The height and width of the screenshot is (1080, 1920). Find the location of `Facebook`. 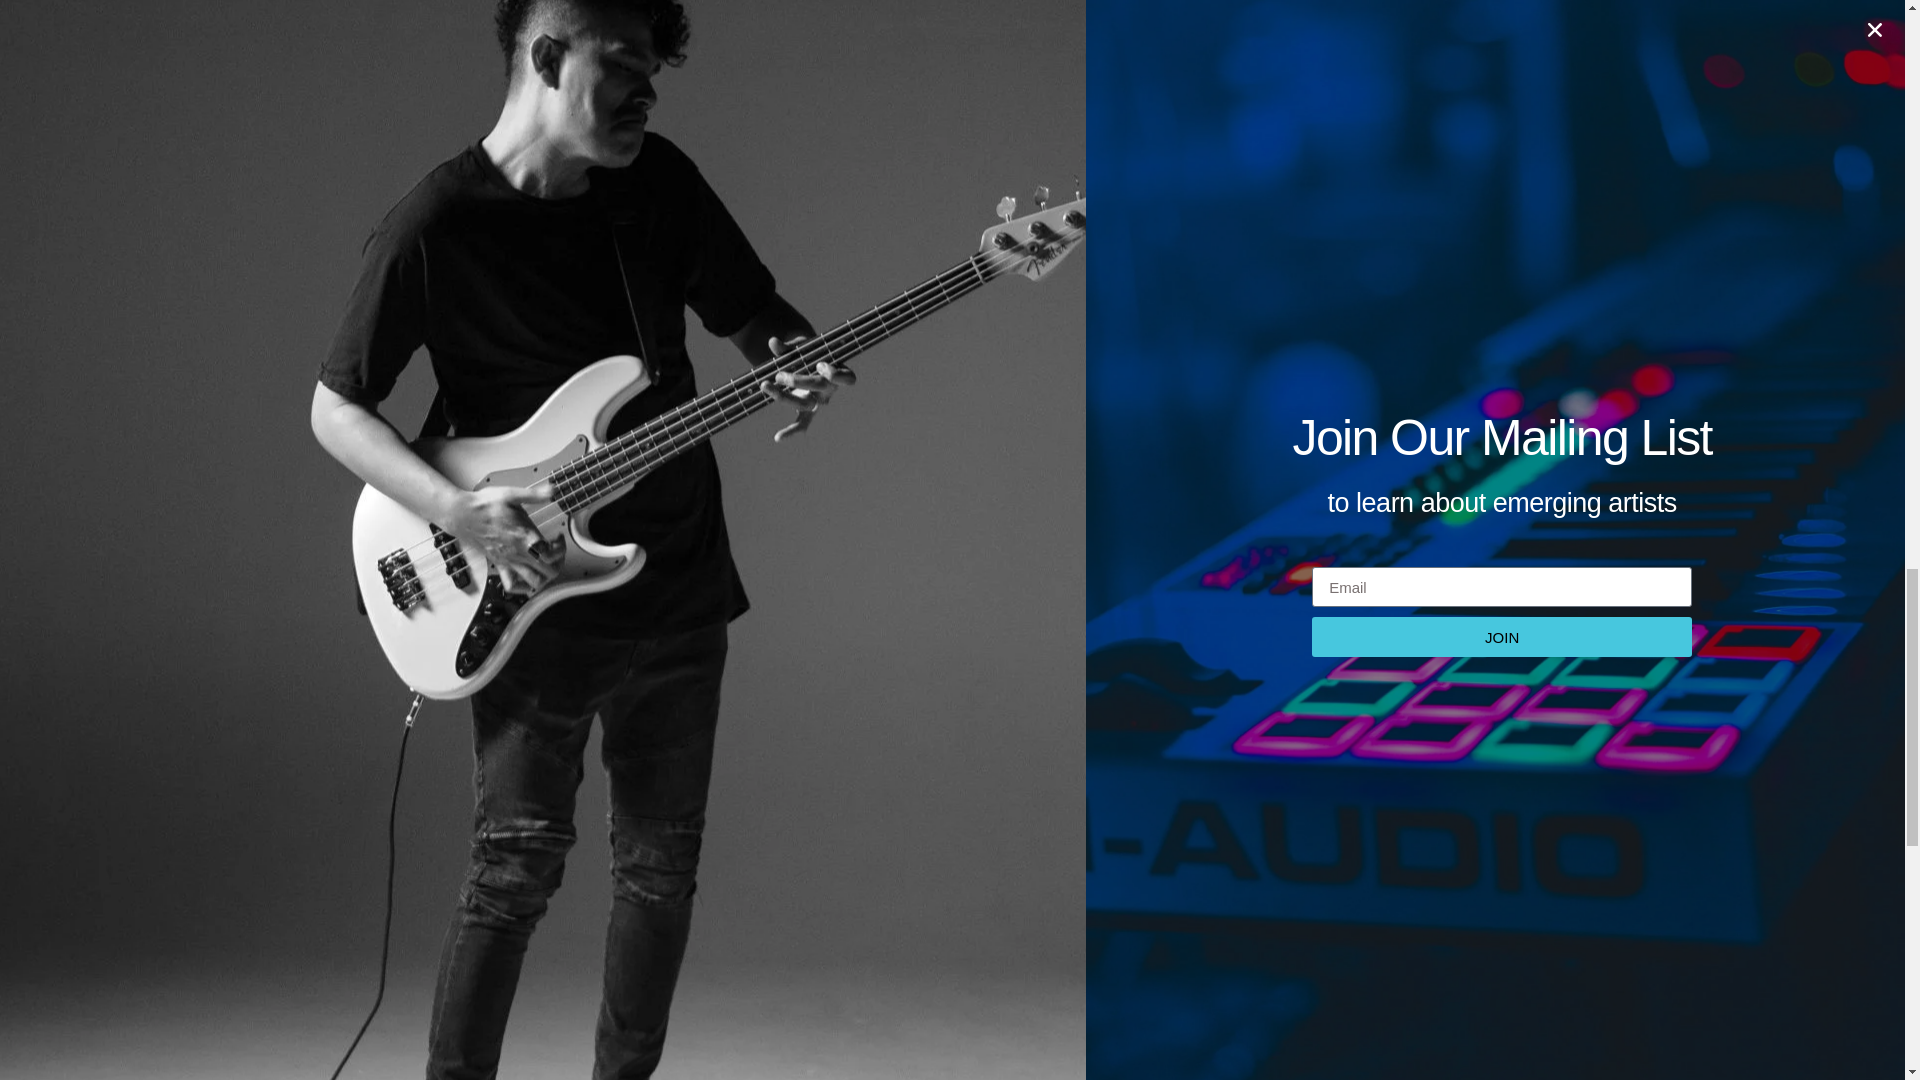

Facebook is located at coordinates (716, 184).